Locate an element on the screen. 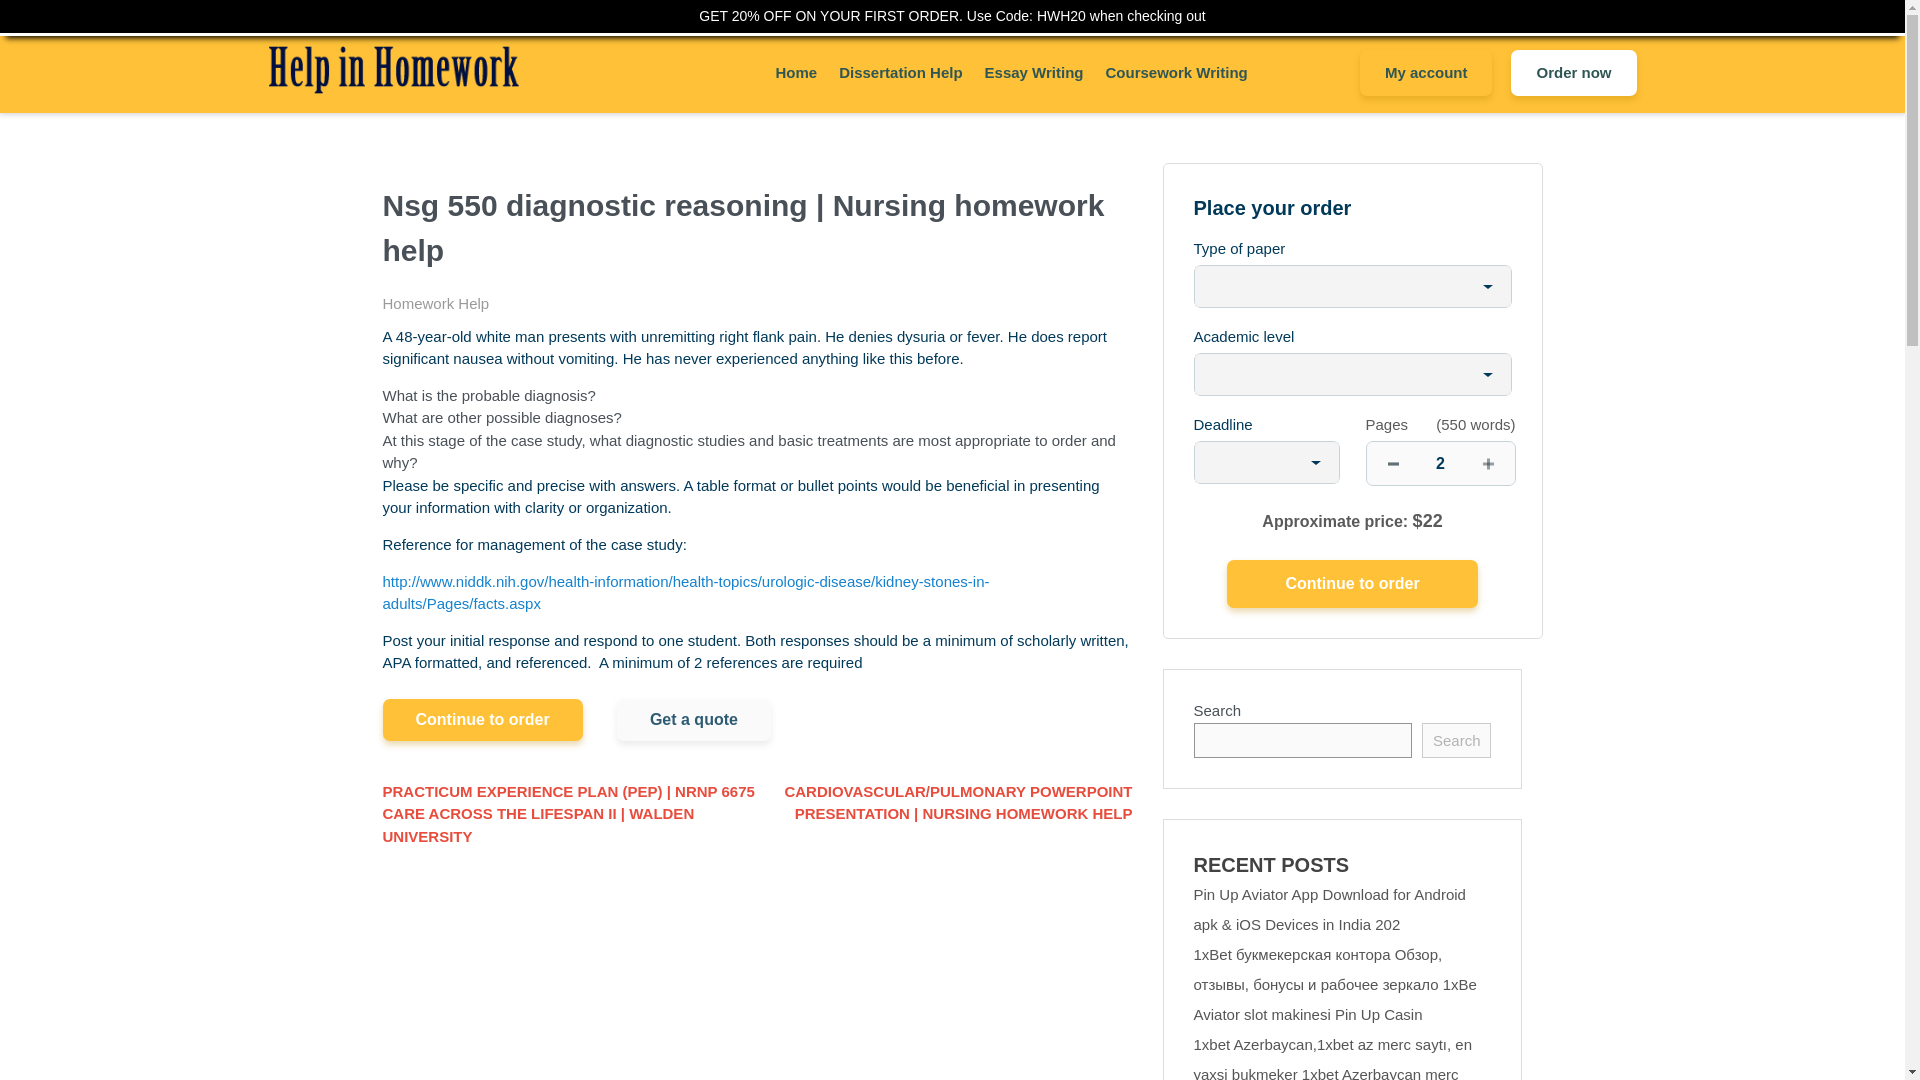 Image resolution: width=1920 pixels, height=1080 pixels. Aviator slot makinesi Pin Up Casin is located at coordinates (1308, 1014).